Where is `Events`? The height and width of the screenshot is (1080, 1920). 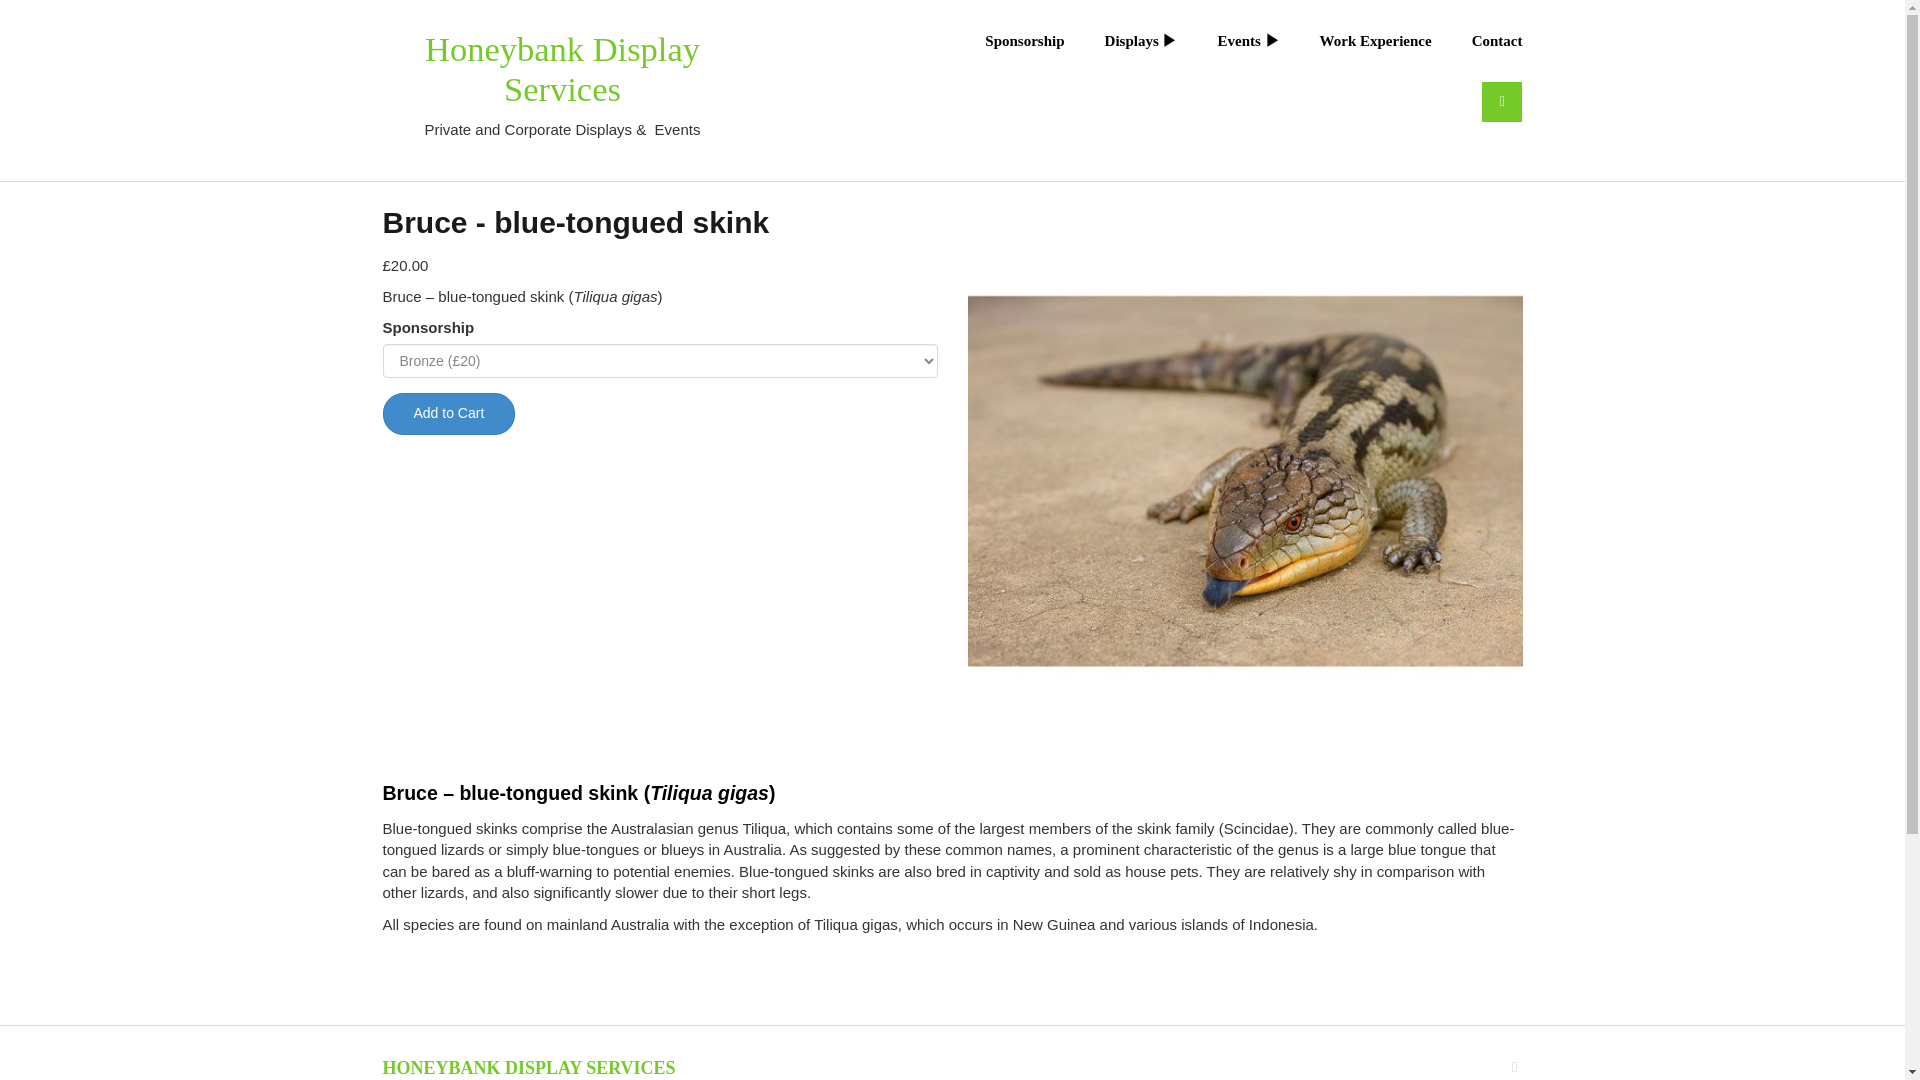
Events is located at coordinates (1227, 40).